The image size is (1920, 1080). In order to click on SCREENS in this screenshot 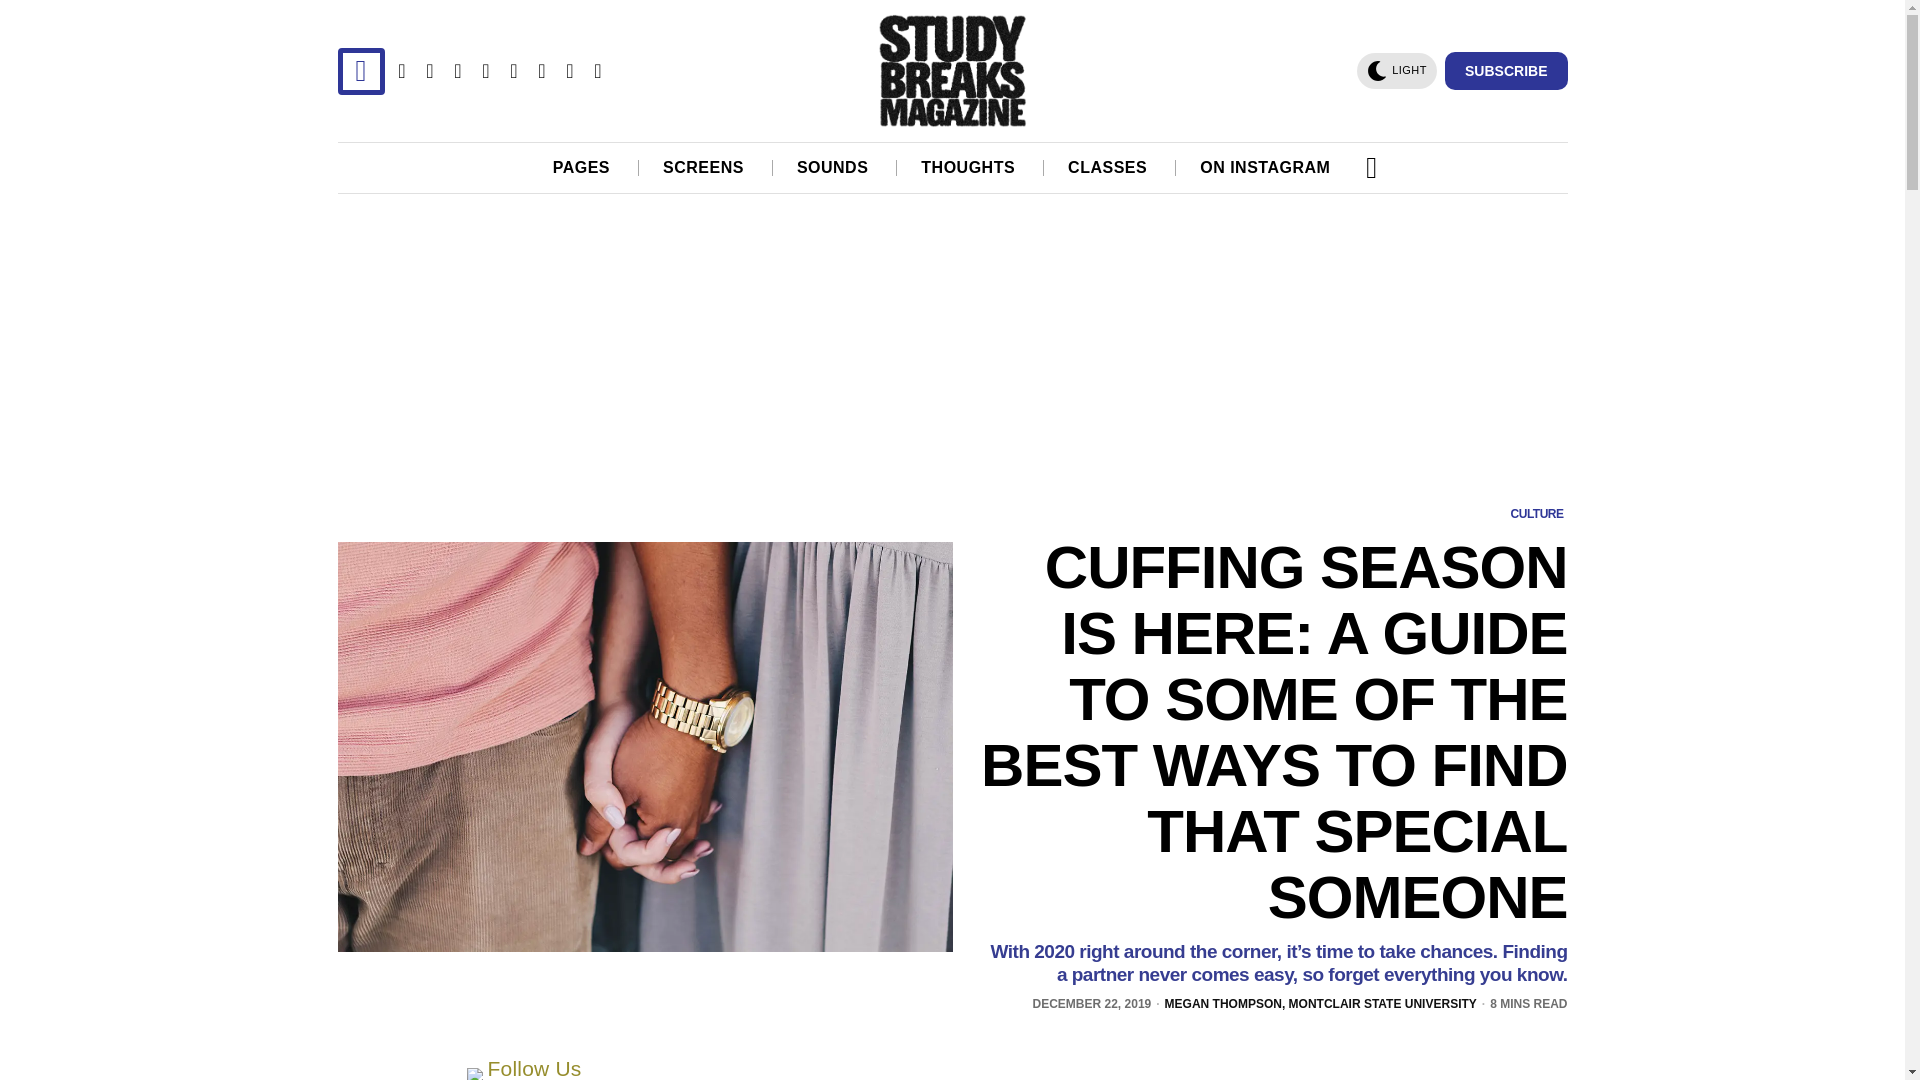, I will do `click(704, 167)`.